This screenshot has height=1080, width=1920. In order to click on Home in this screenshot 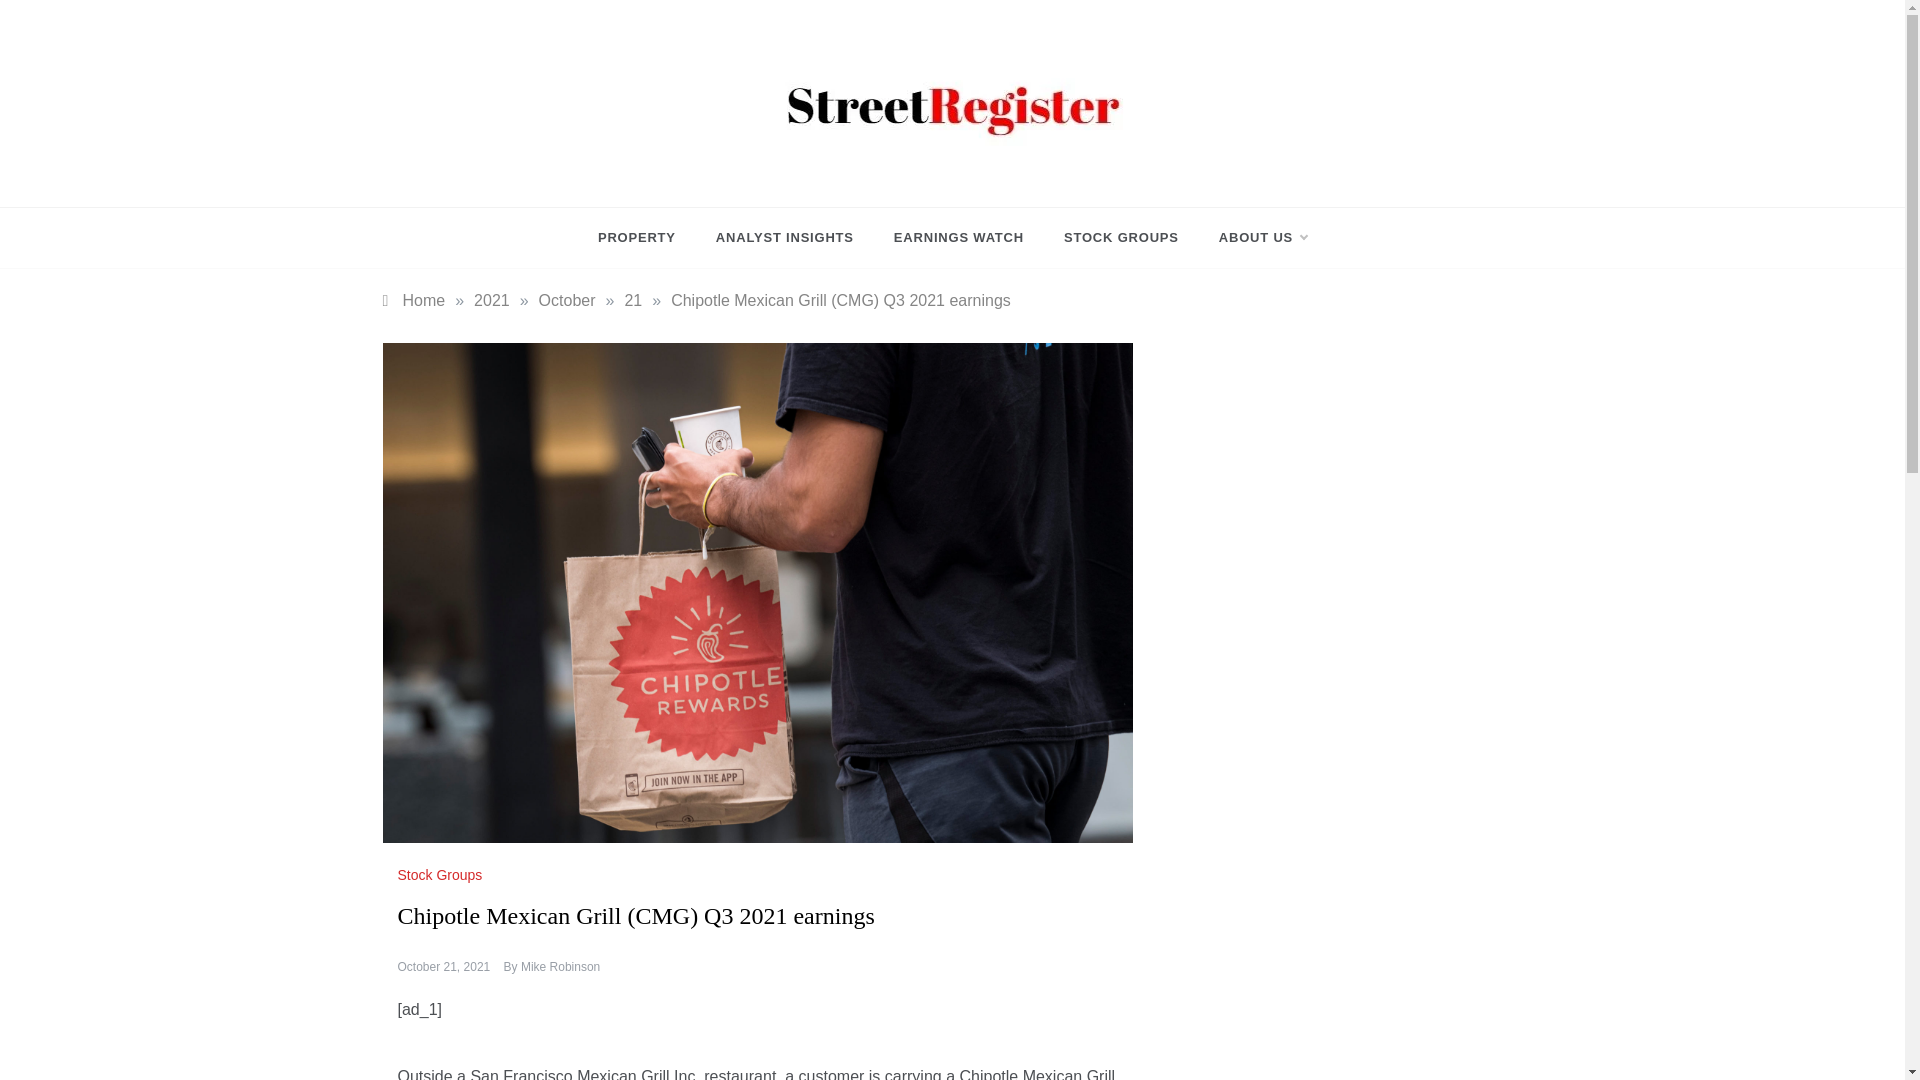, I will do `click(414, 300)`.